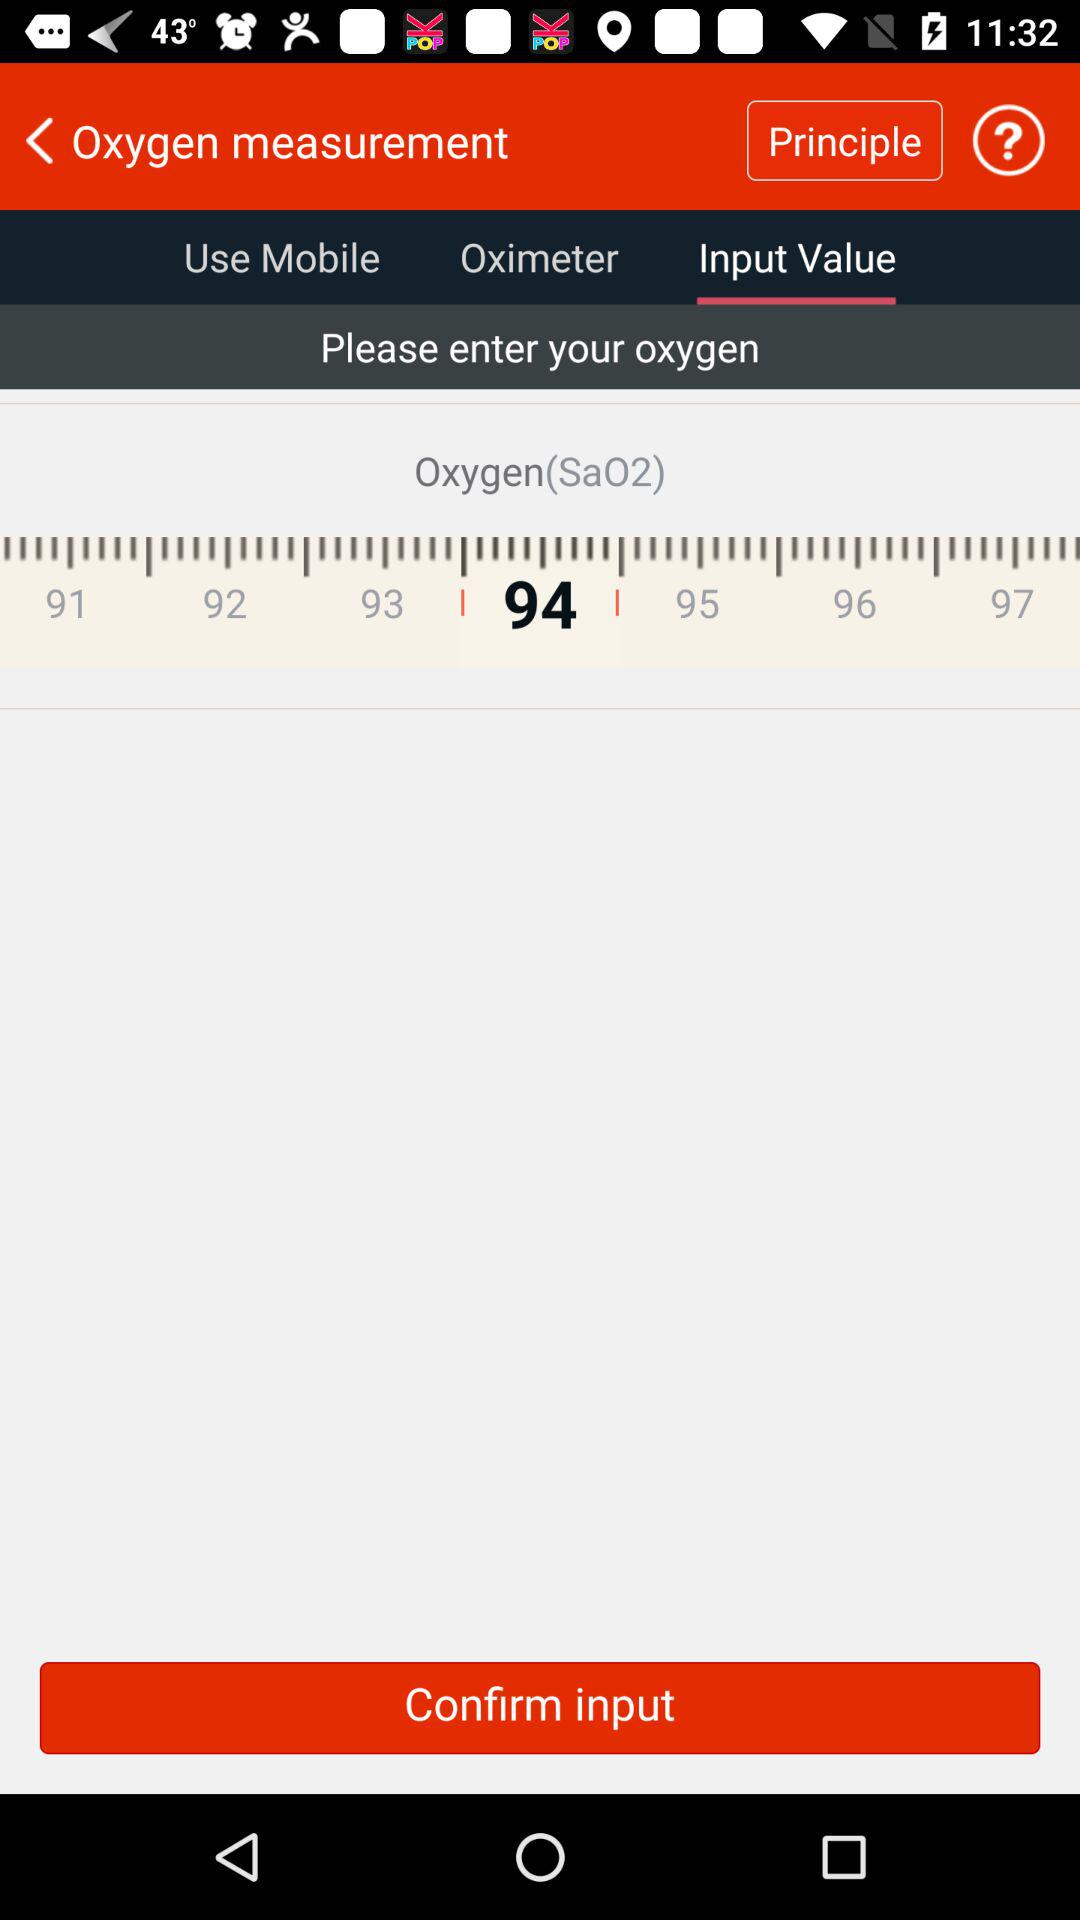 The height and width of the screenshot is (1920, 1080). Describe the element at coordinates (282, 257) in the screenshot. I see `open the item to the left of oximeter item` at that location.